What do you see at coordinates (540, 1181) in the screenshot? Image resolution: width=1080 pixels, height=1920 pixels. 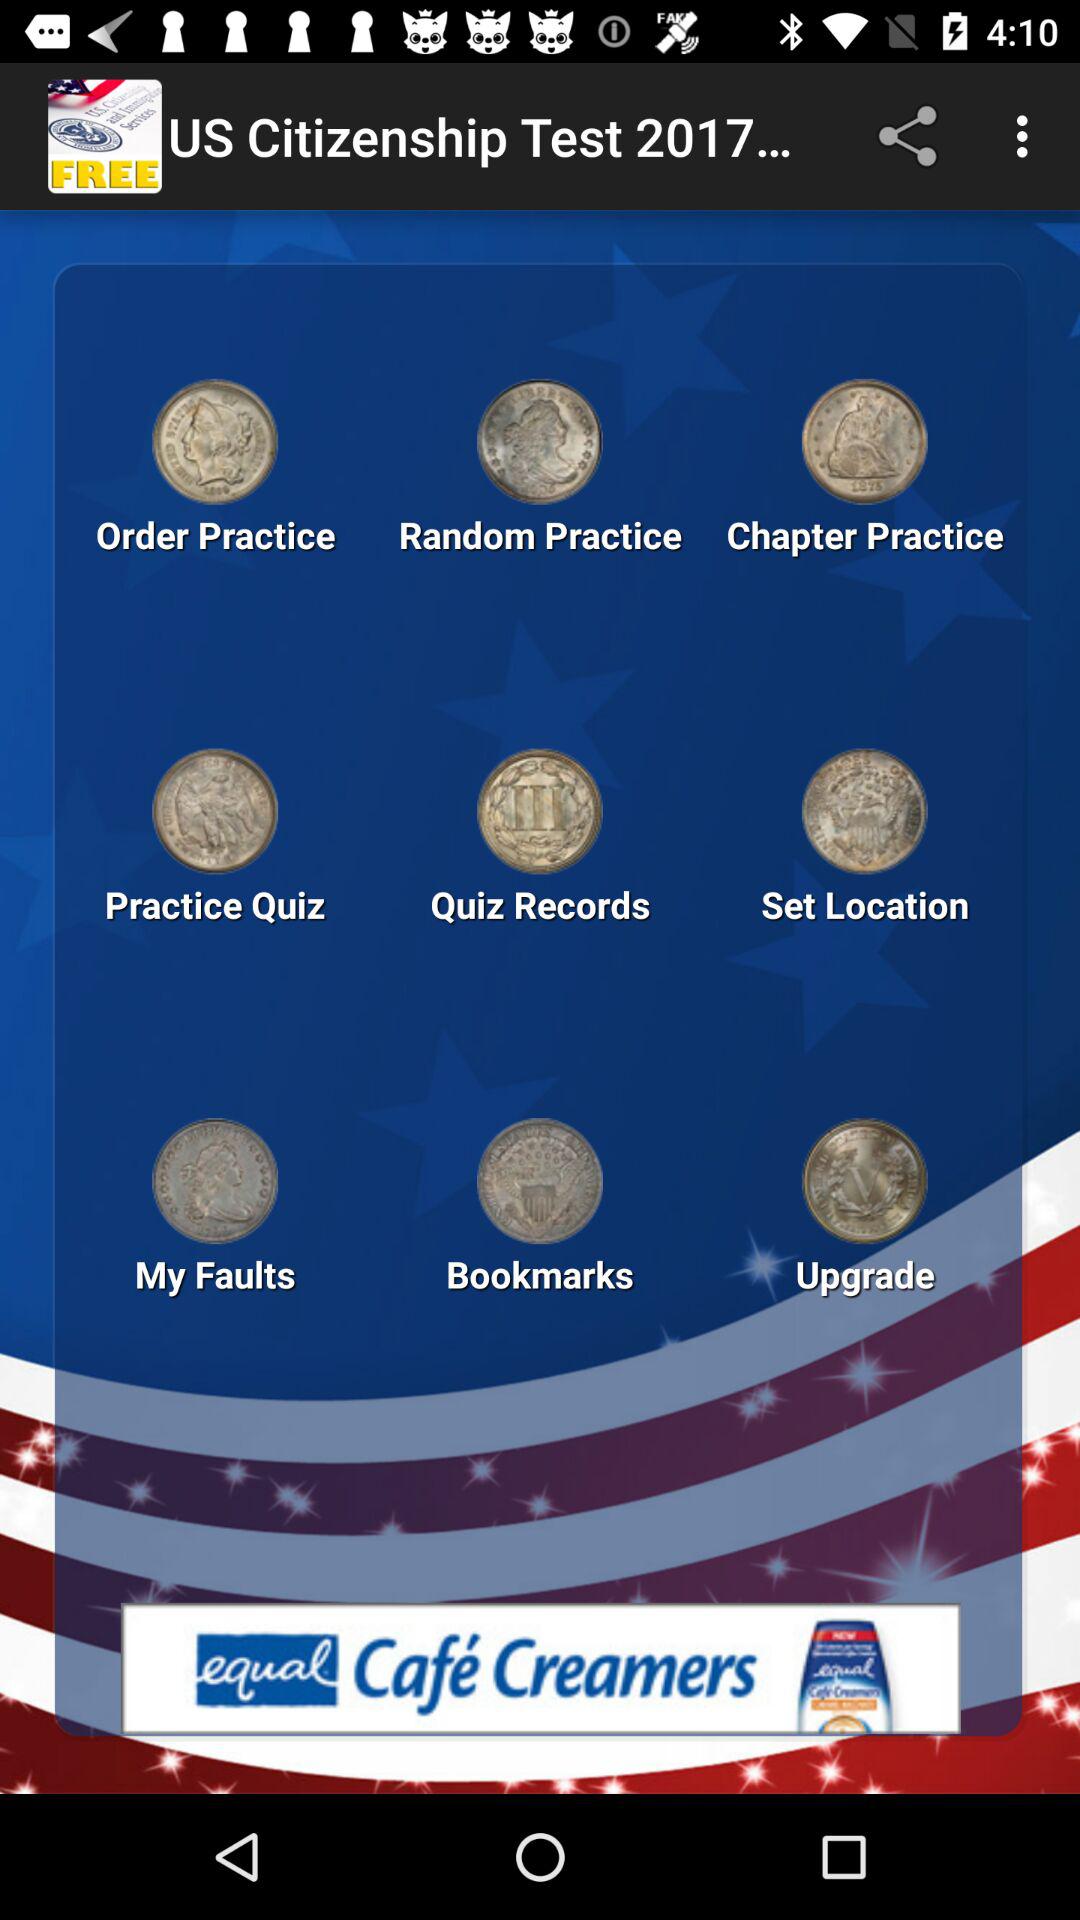 I see `select bookmarks` at bounding box center [540, 1181].